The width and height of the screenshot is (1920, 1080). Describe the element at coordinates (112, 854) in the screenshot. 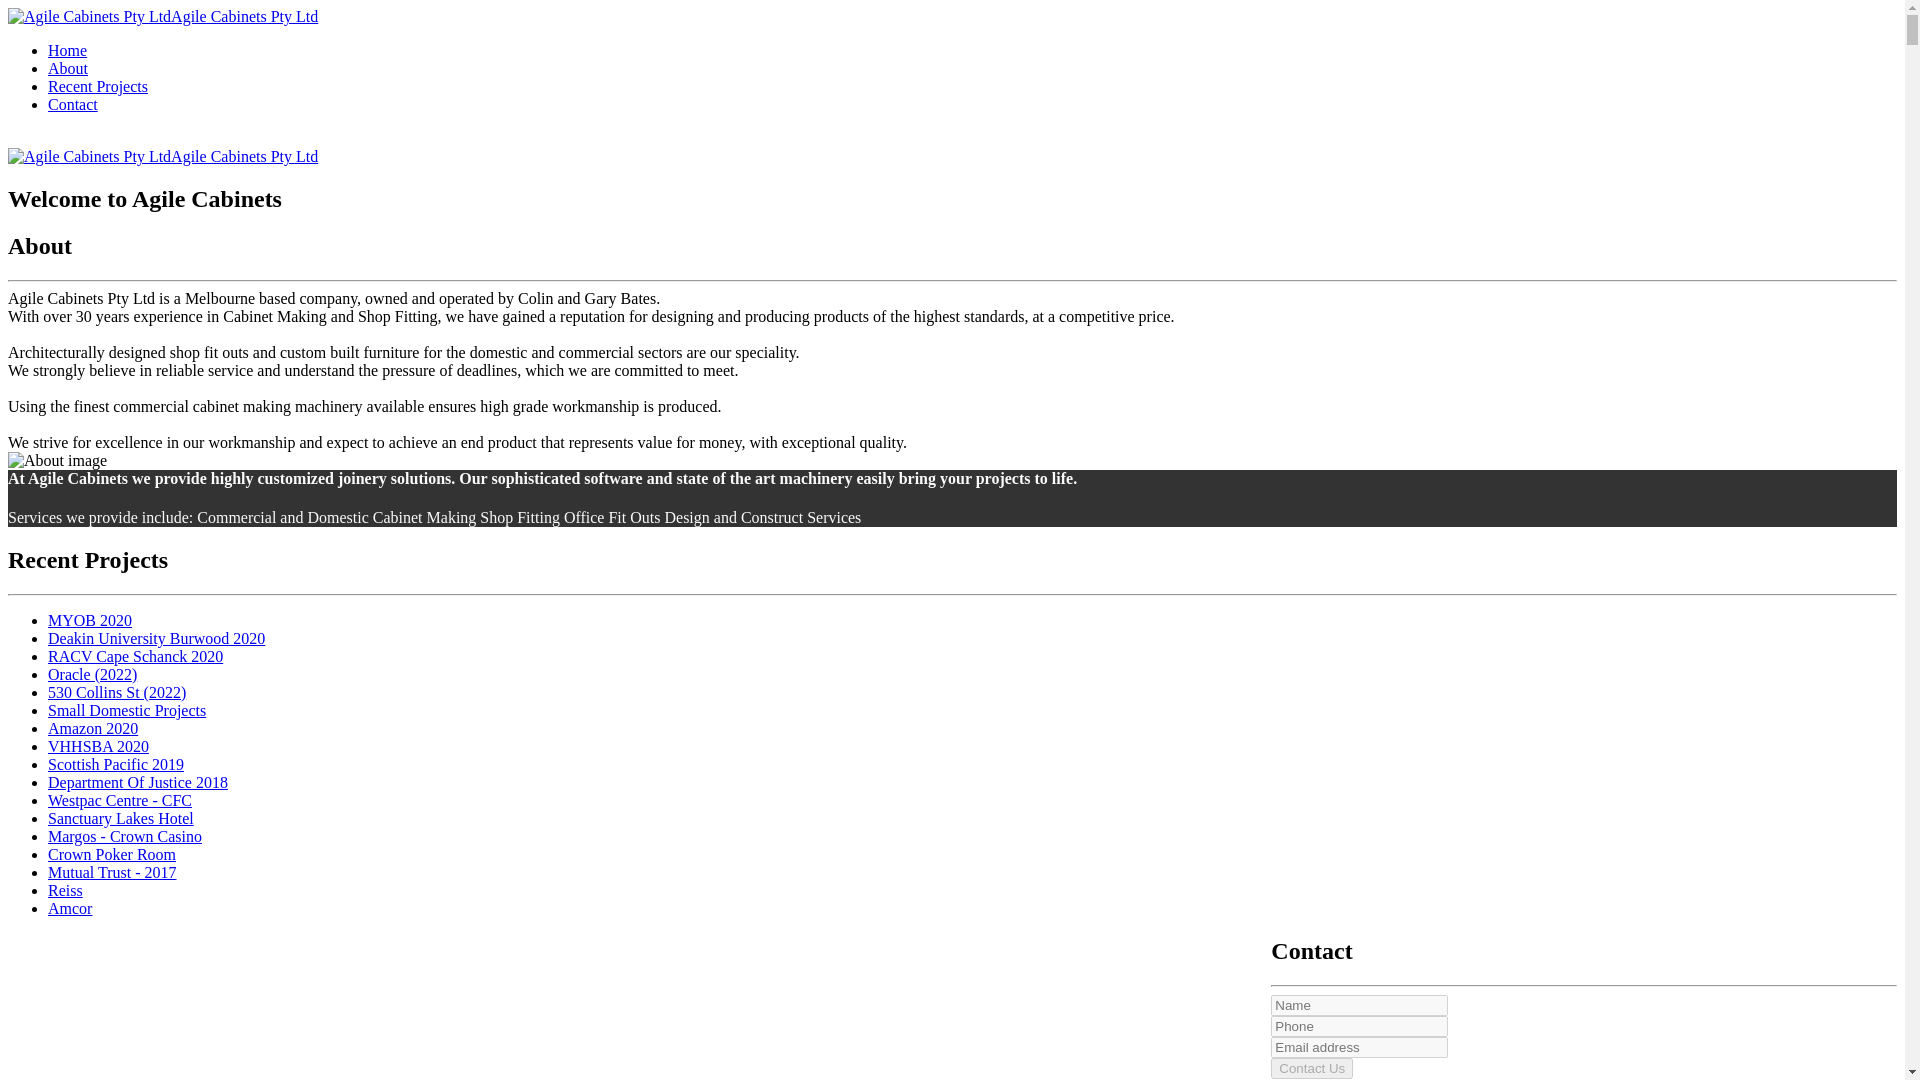

I see `Crown Poker Room` at that location.